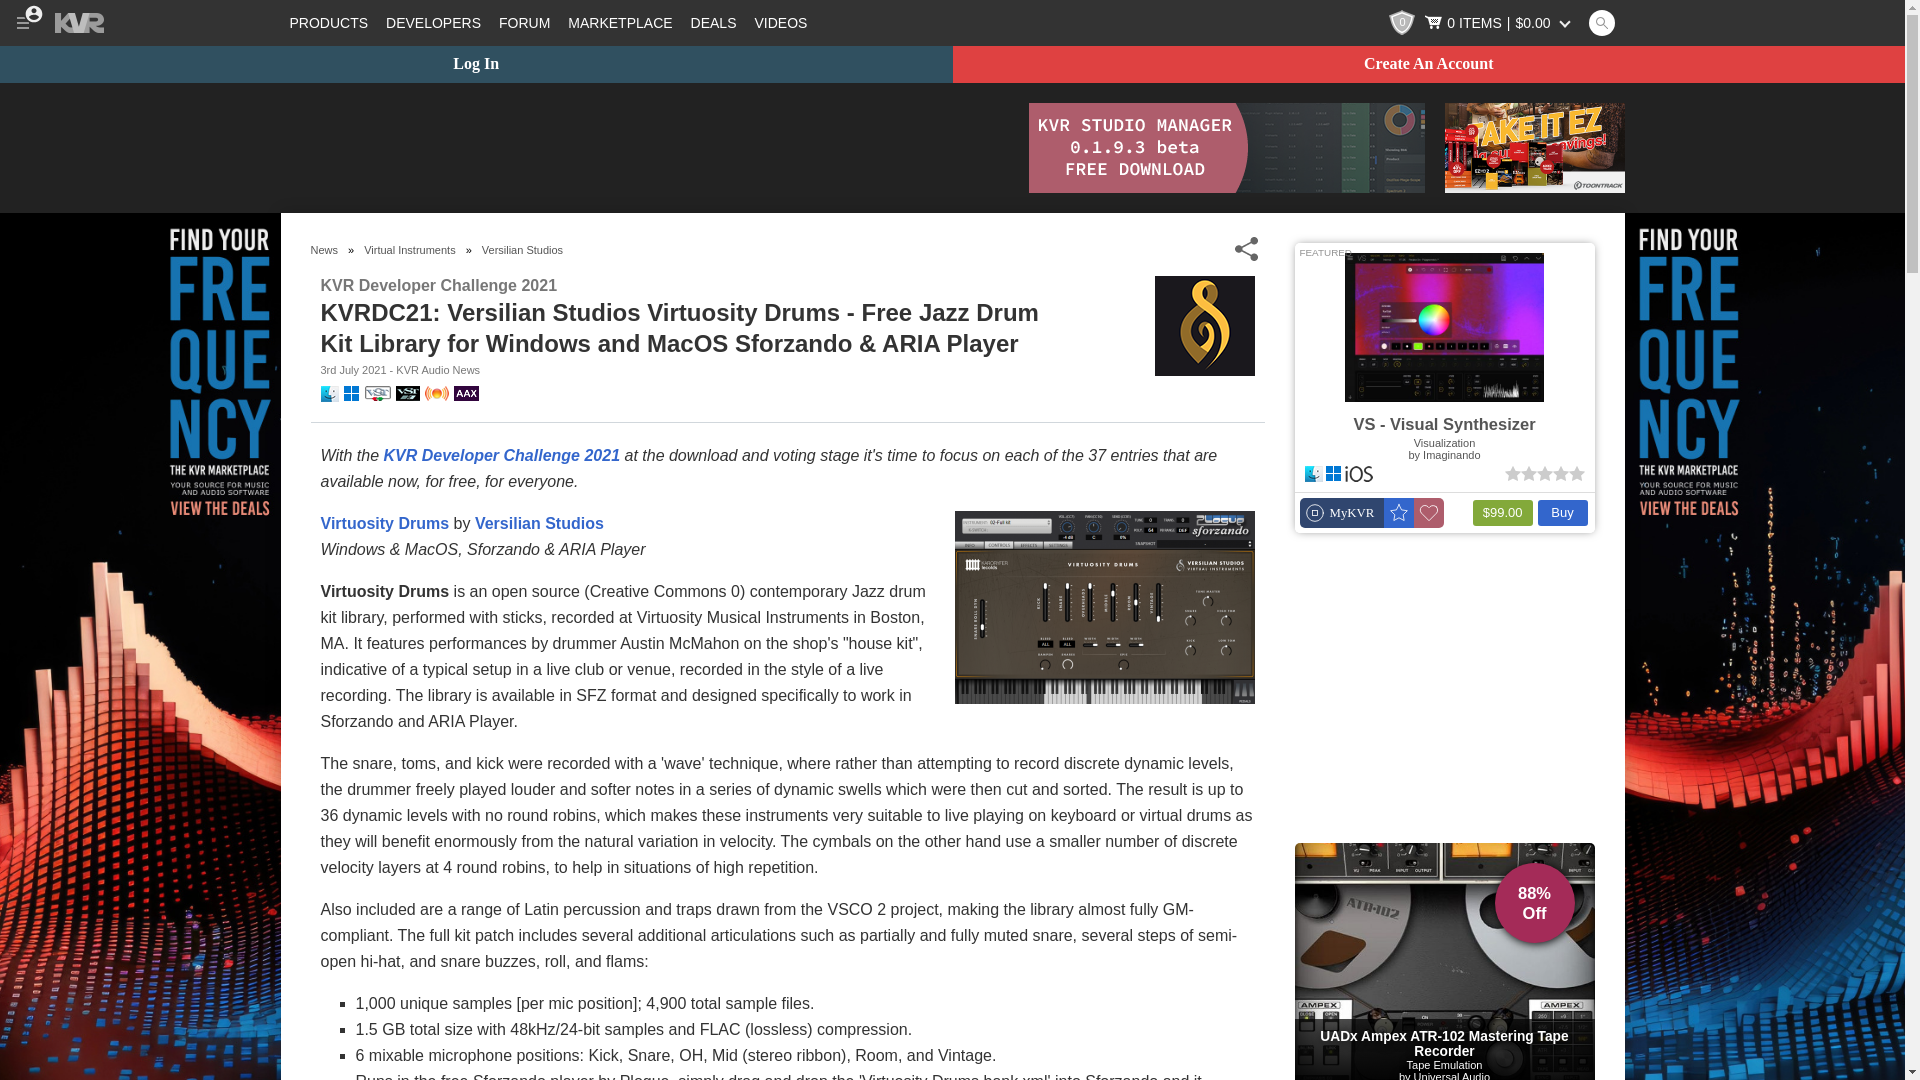  What do you see at coordinates (1534, 148) in the screenshot?
I see `Toontrack - Take-It-EZ` at bounding box center [1534, 148].